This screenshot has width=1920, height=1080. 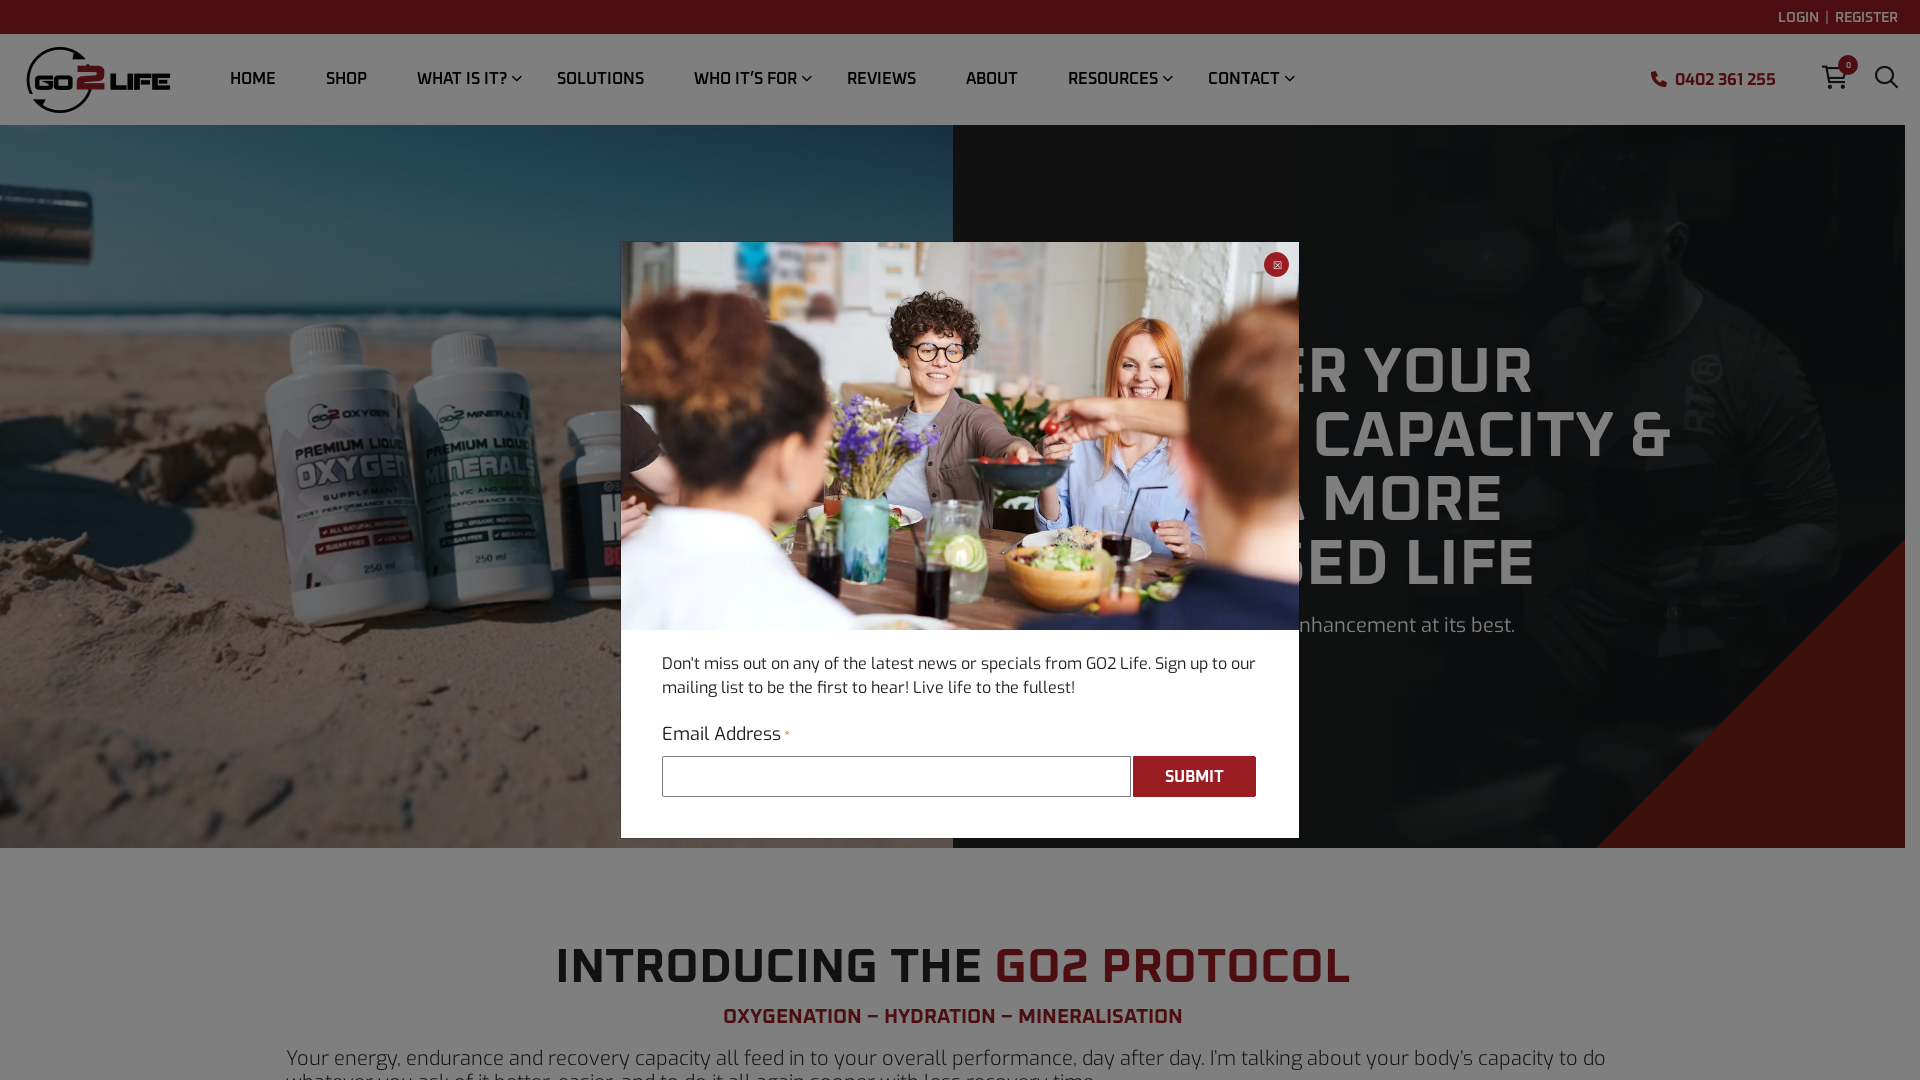 I want to click on REVIEWS, so click(x=882, y=79).